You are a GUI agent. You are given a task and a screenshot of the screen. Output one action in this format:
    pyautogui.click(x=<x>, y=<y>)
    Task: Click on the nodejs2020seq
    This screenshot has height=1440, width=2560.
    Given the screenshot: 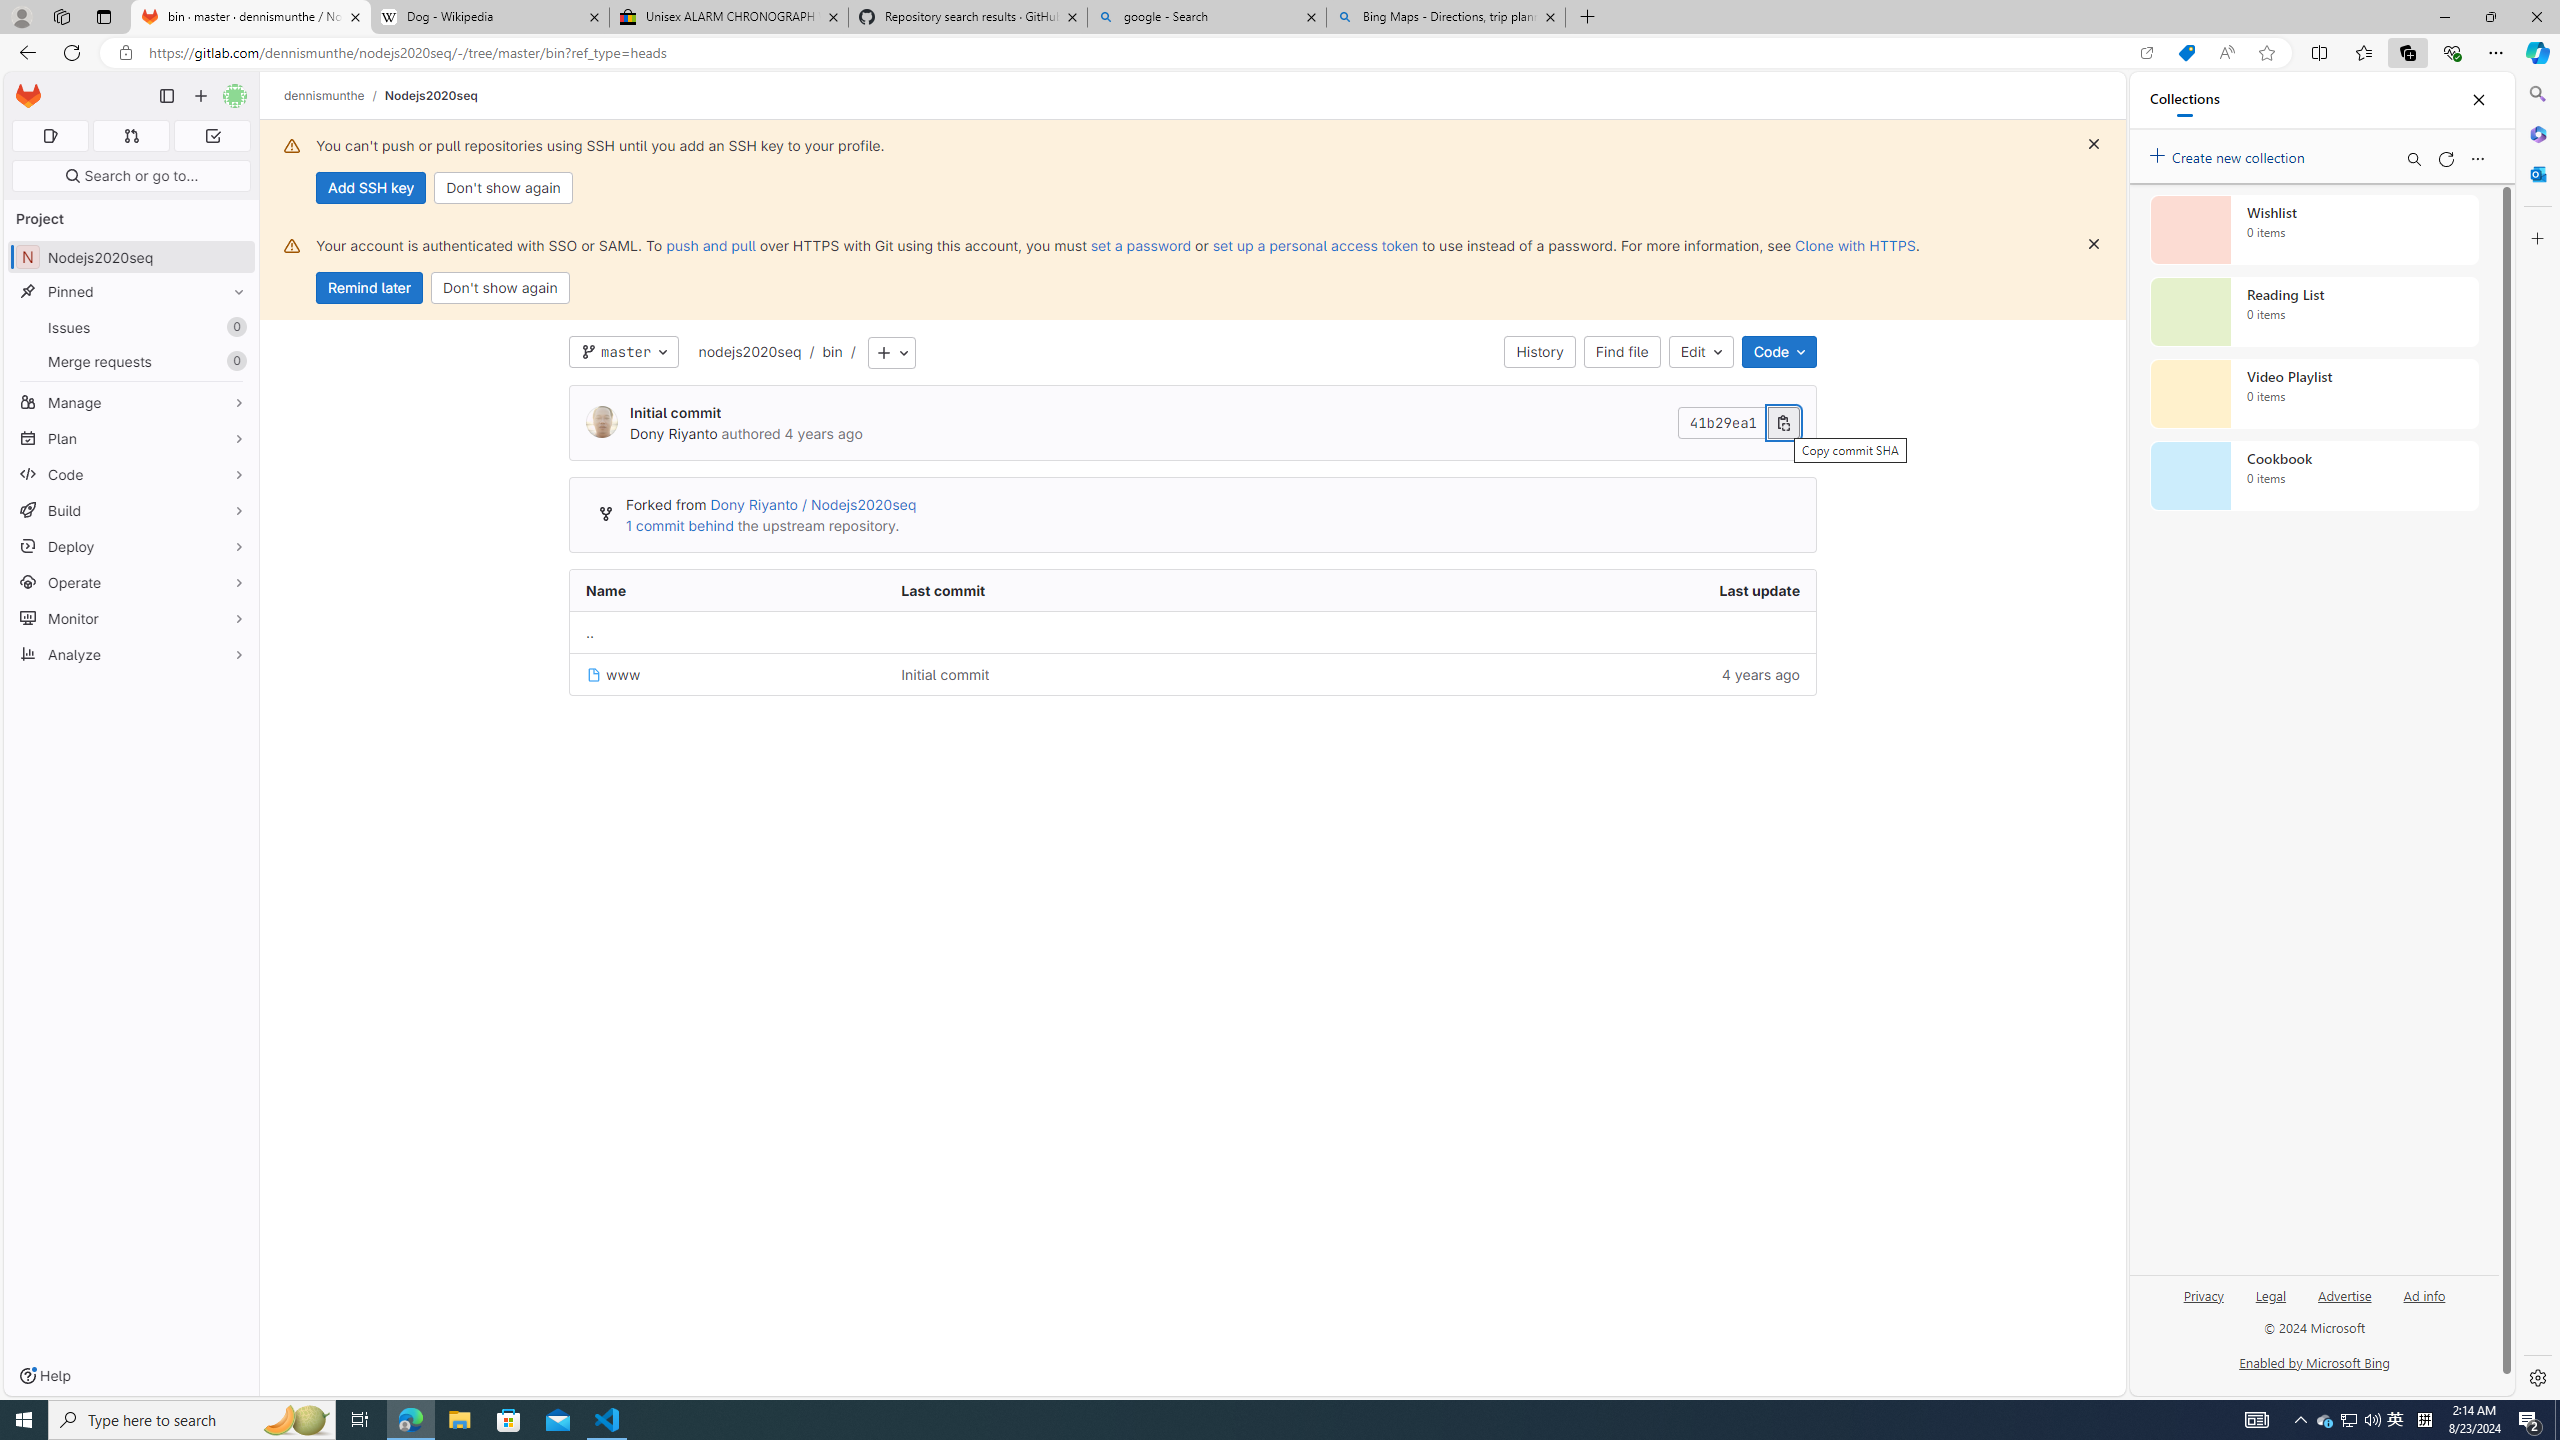 What is the action you would take?
    pyautogui.click(x=750, y=352)
    